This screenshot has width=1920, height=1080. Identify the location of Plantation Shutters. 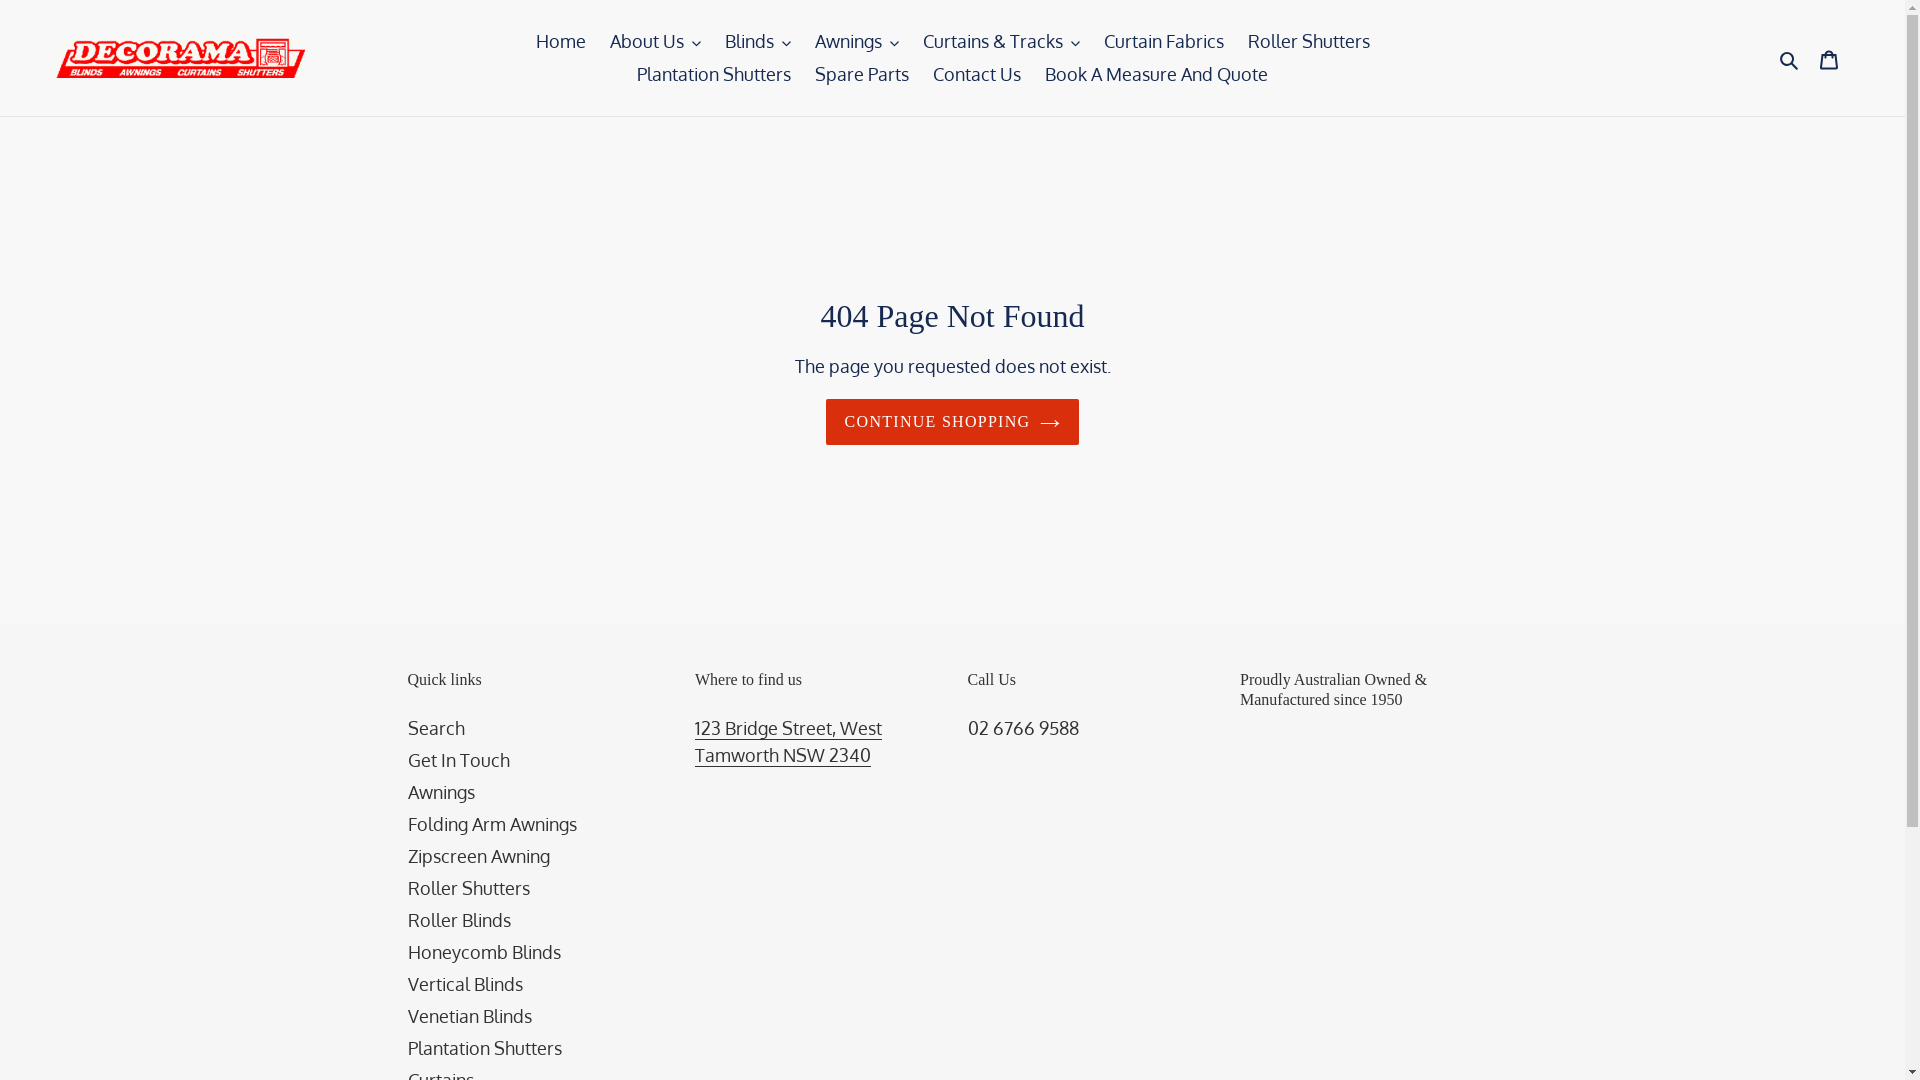
(714, 74).